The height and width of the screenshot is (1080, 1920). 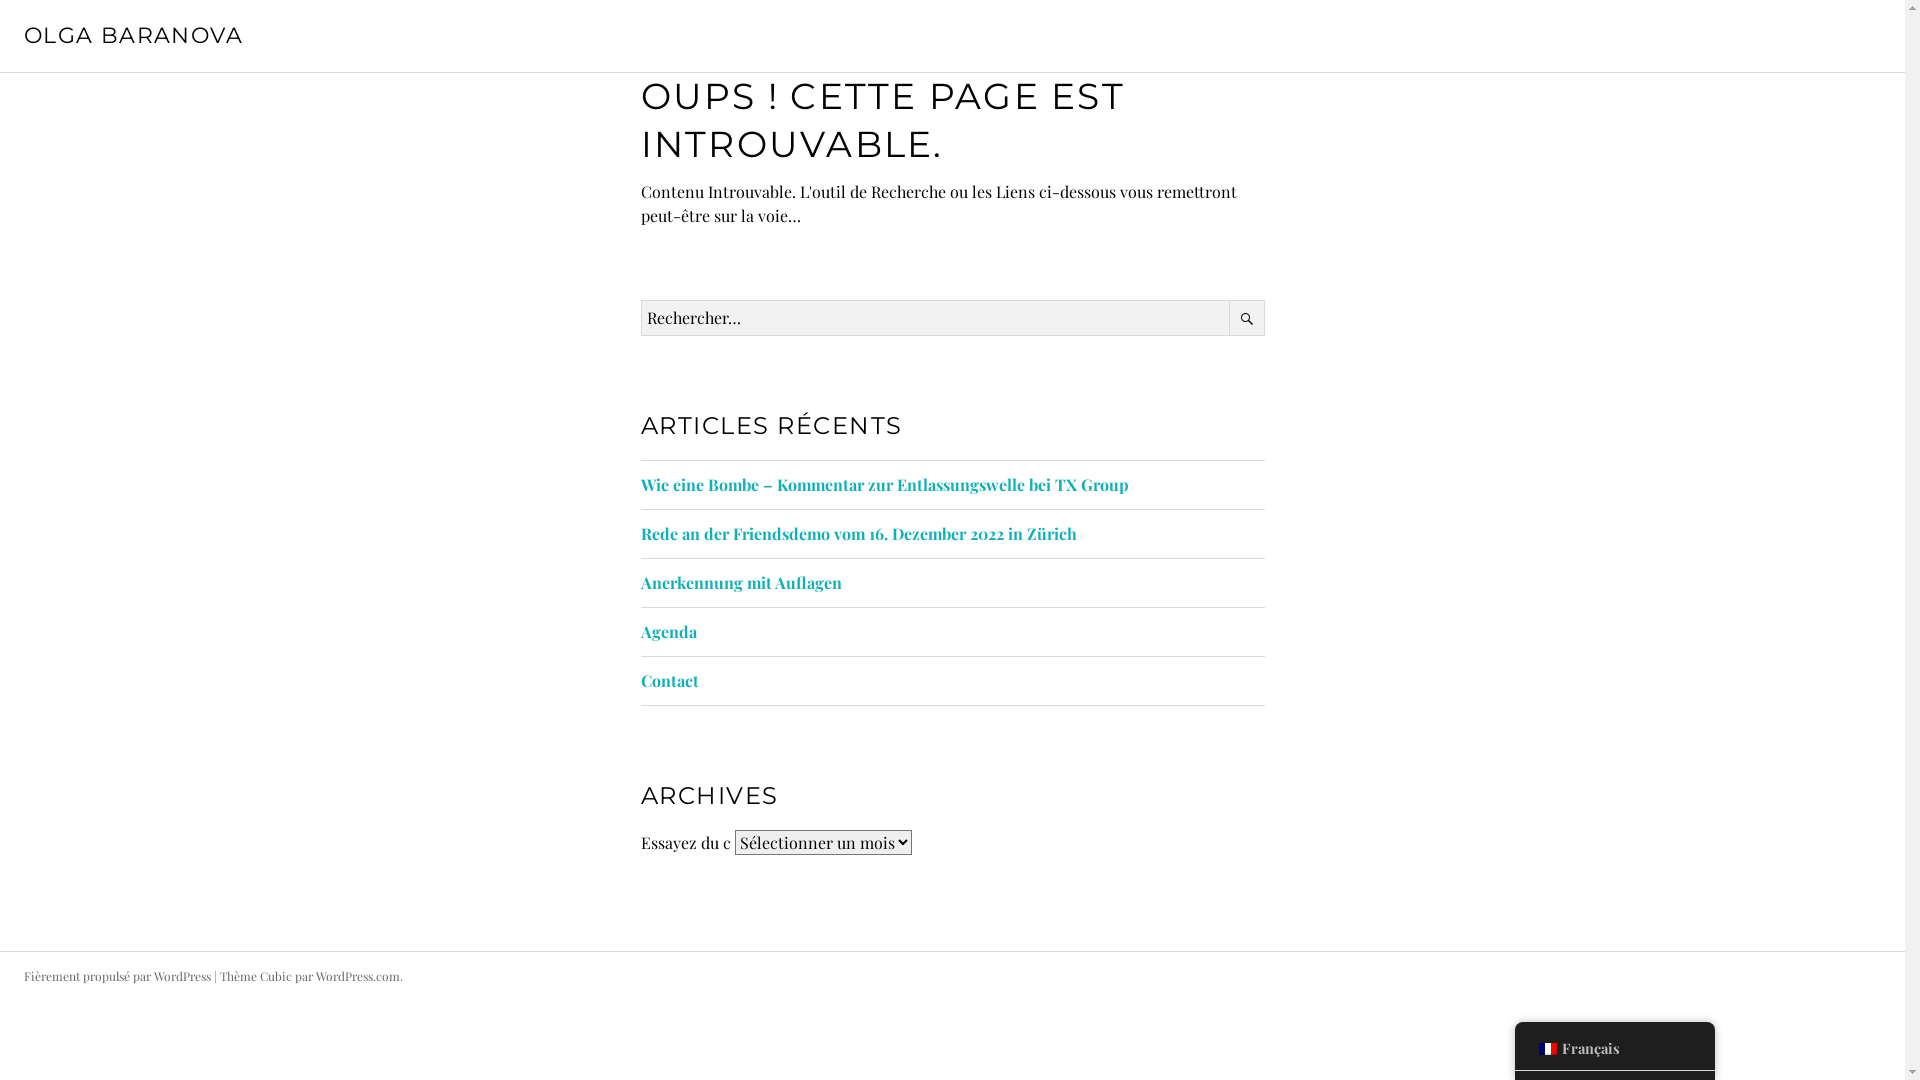 I want to click on Contact, so click(x=669, y=680).